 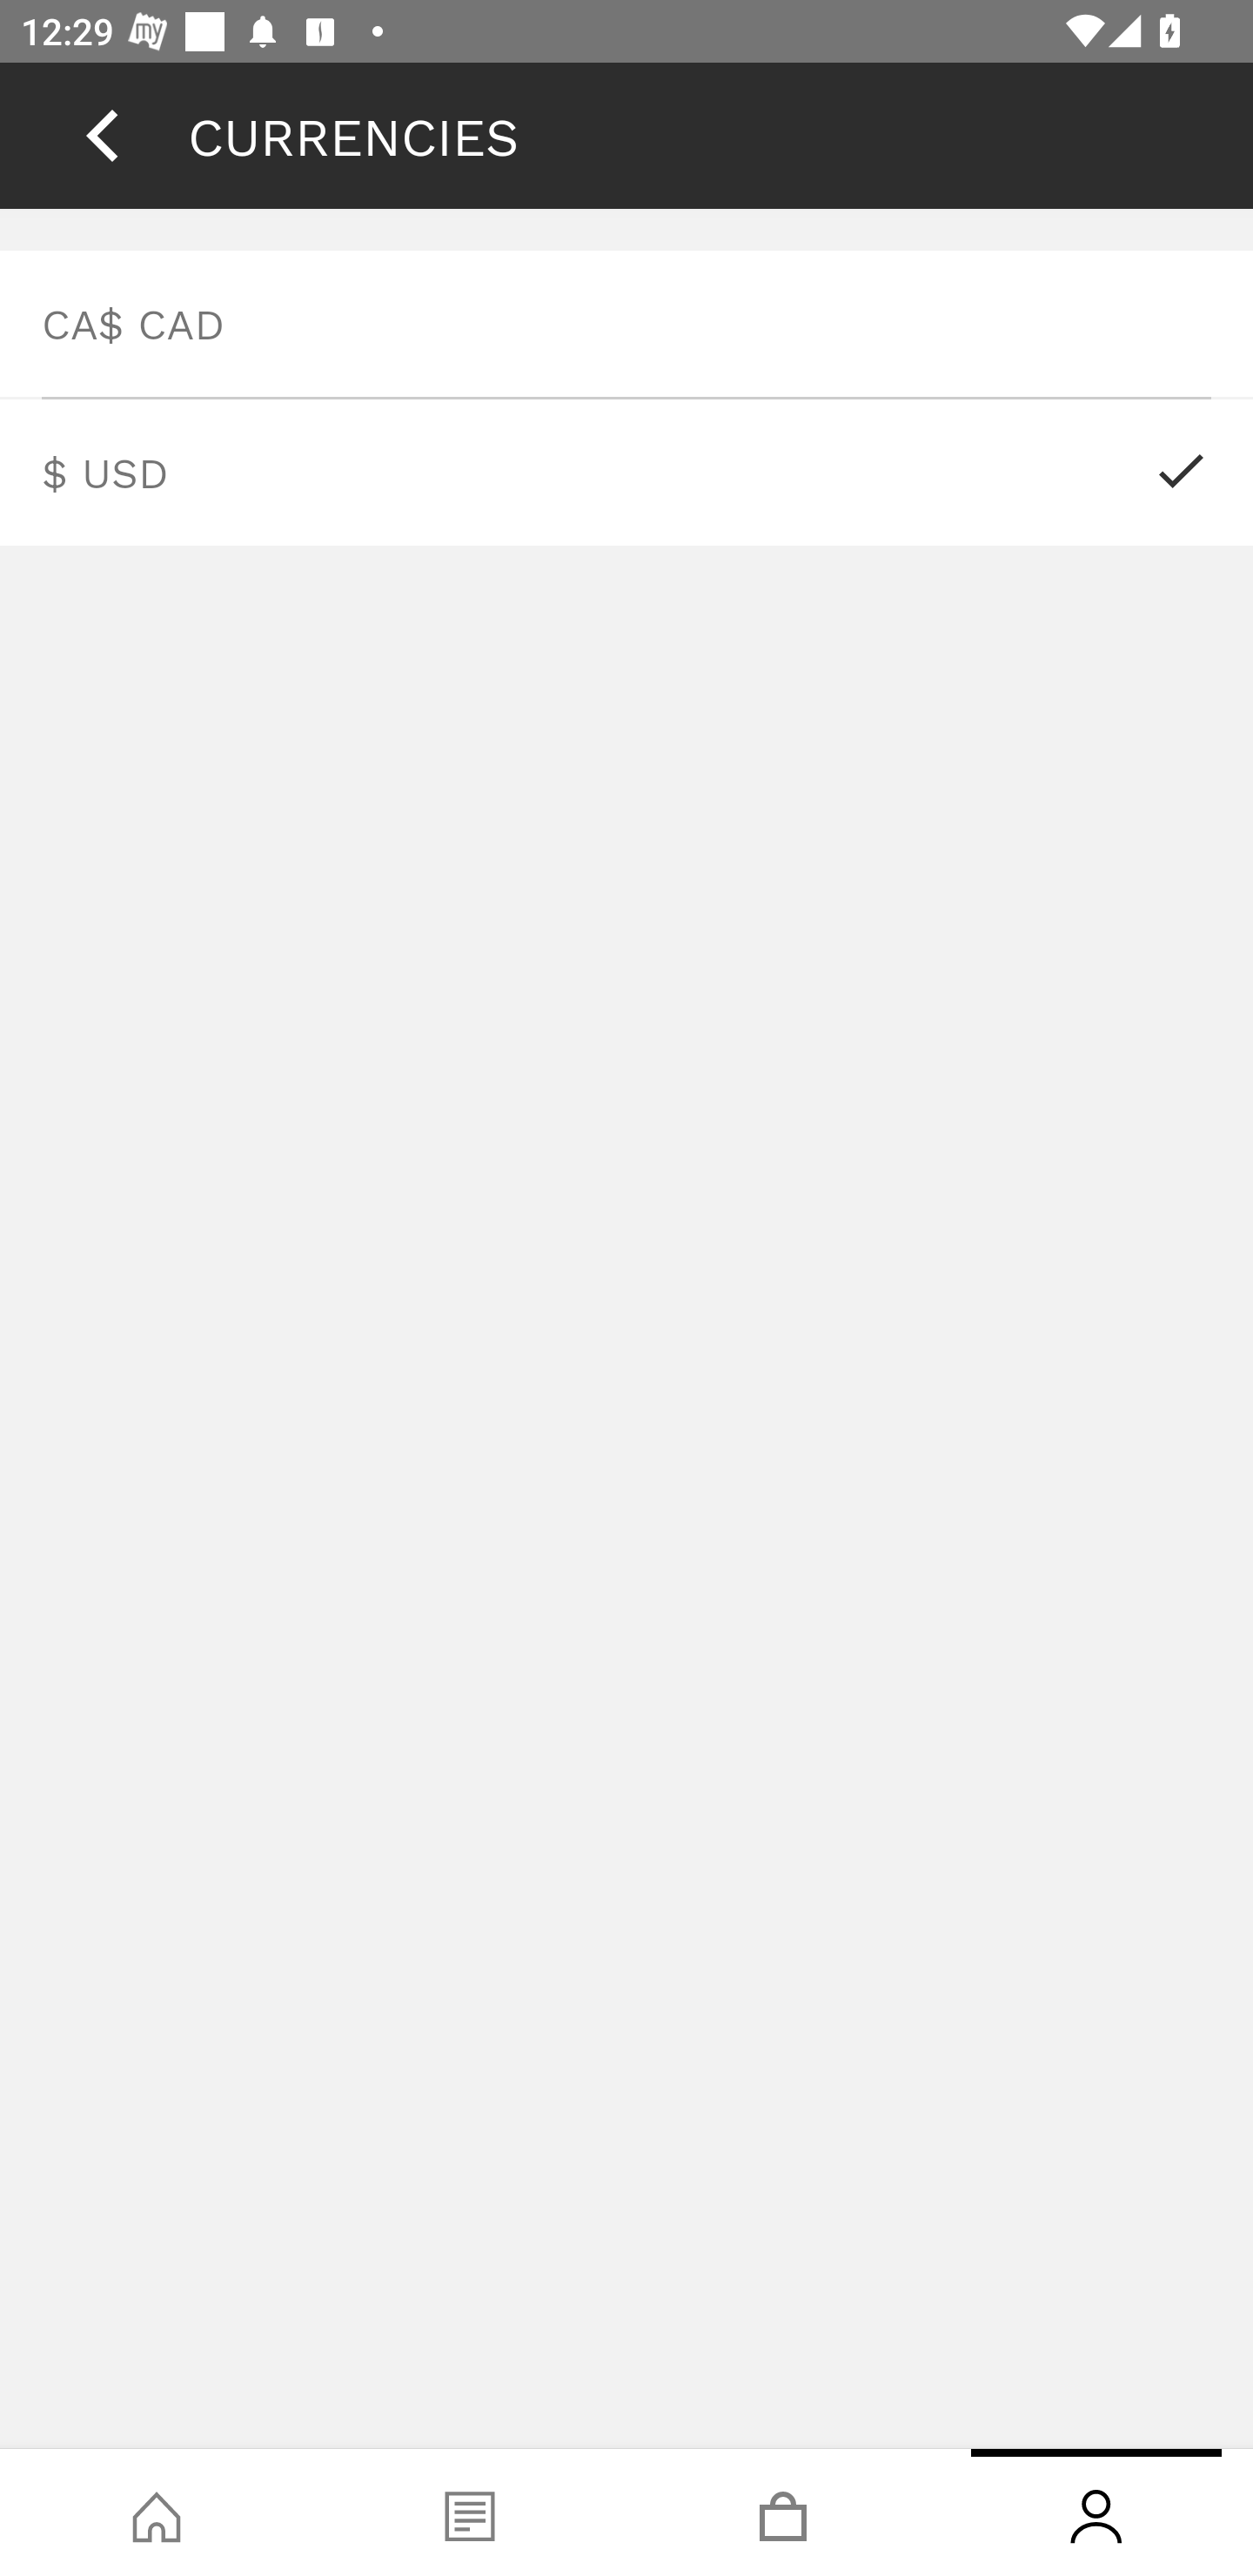 I want to click on $ USD, so click(x=626, y=472).